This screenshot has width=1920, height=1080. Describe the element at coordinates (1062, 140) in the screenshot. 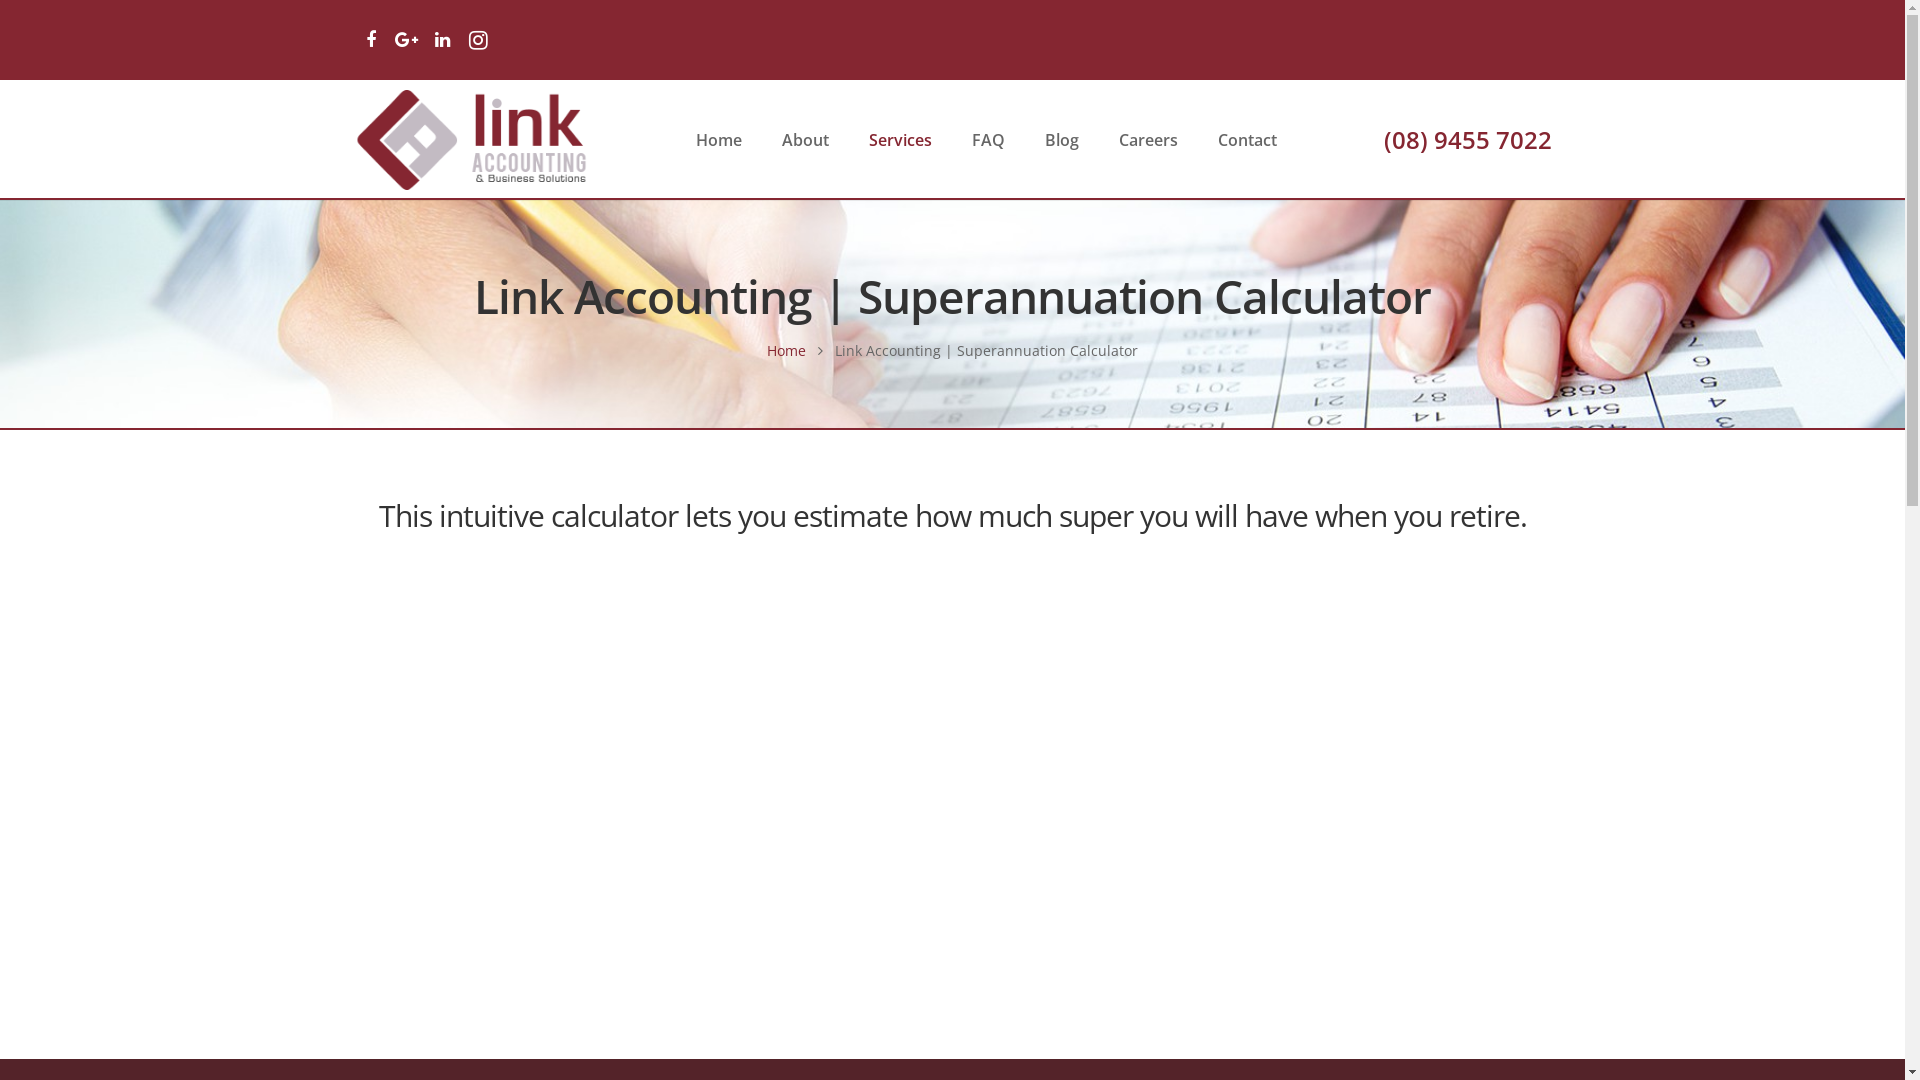

I see `Blog` at that location.